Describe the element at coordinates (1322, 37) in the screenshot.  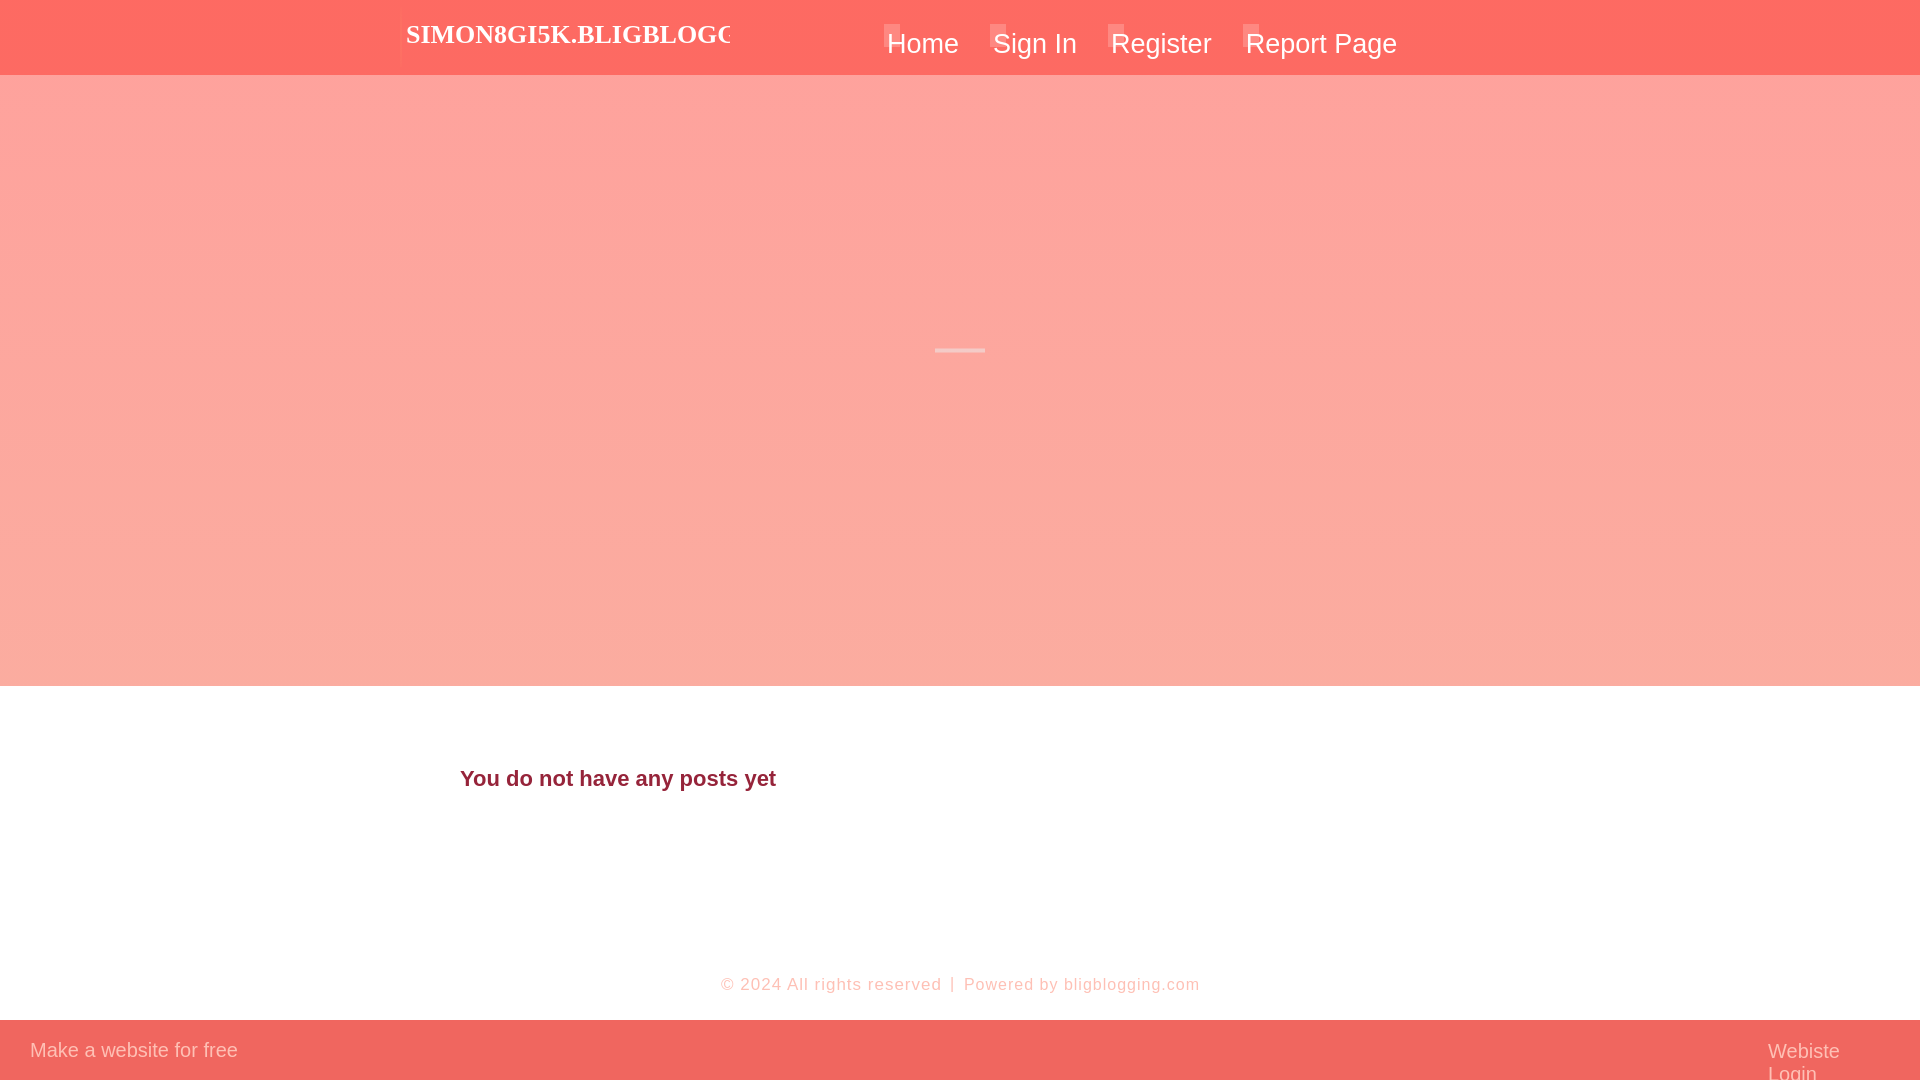
I see `Report Page` at that location.